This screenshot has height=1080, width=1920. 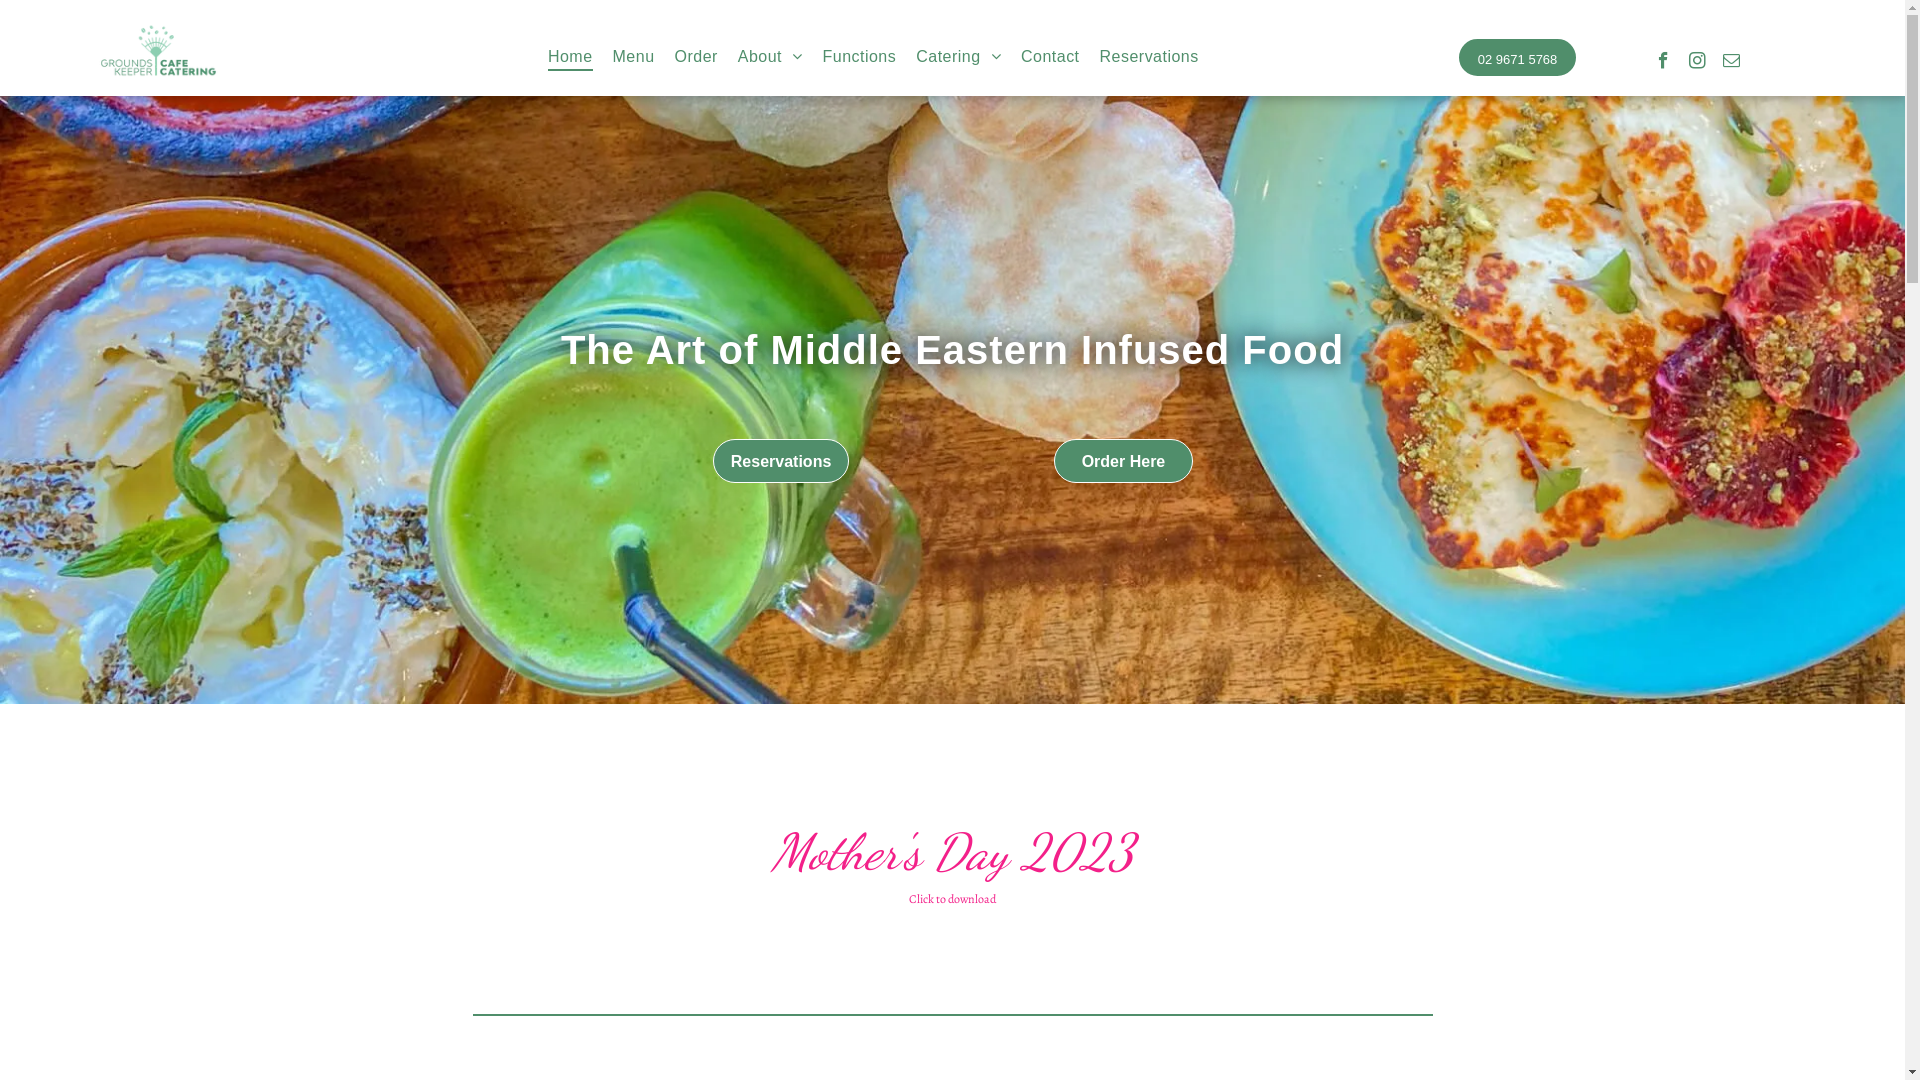 I want to click on Mother's Day 2023, so click(x=952, y=852).